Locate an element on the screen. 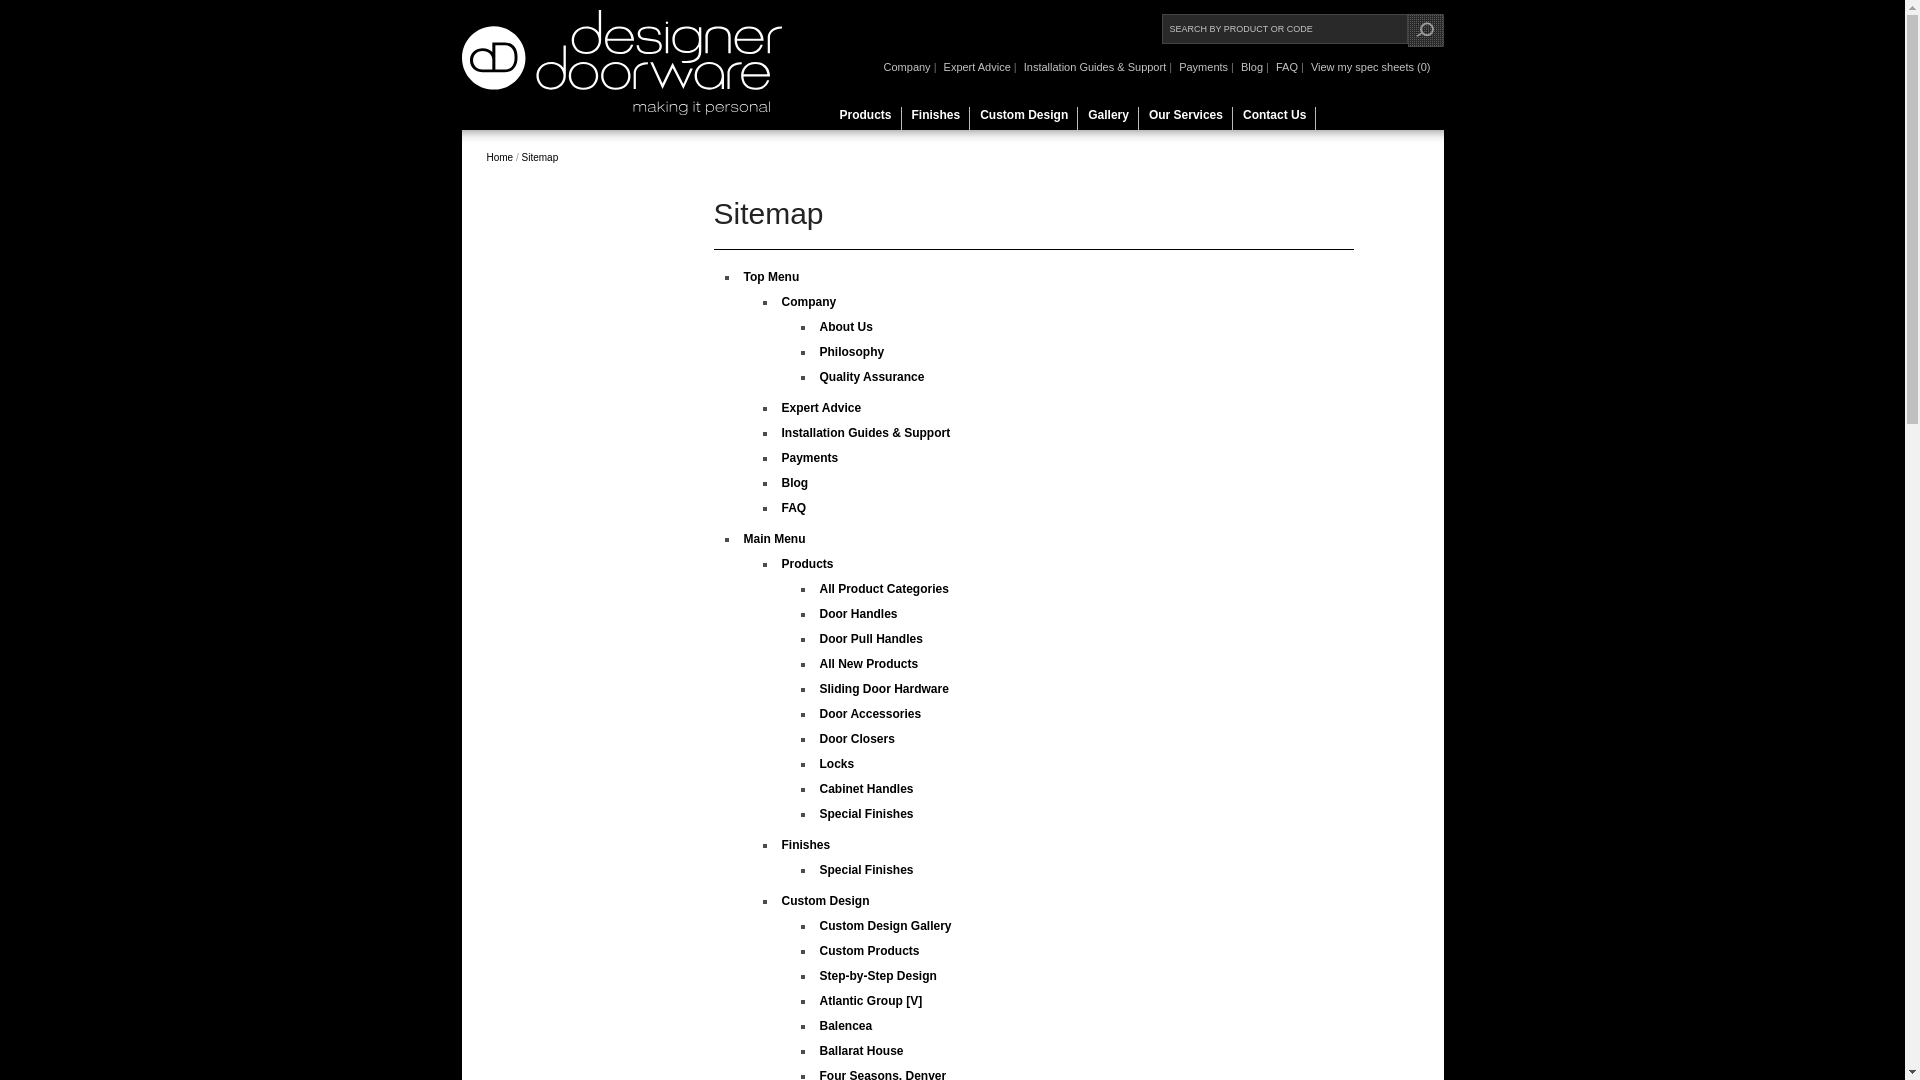  Ballarat House is located at coordinates (862, 1051).